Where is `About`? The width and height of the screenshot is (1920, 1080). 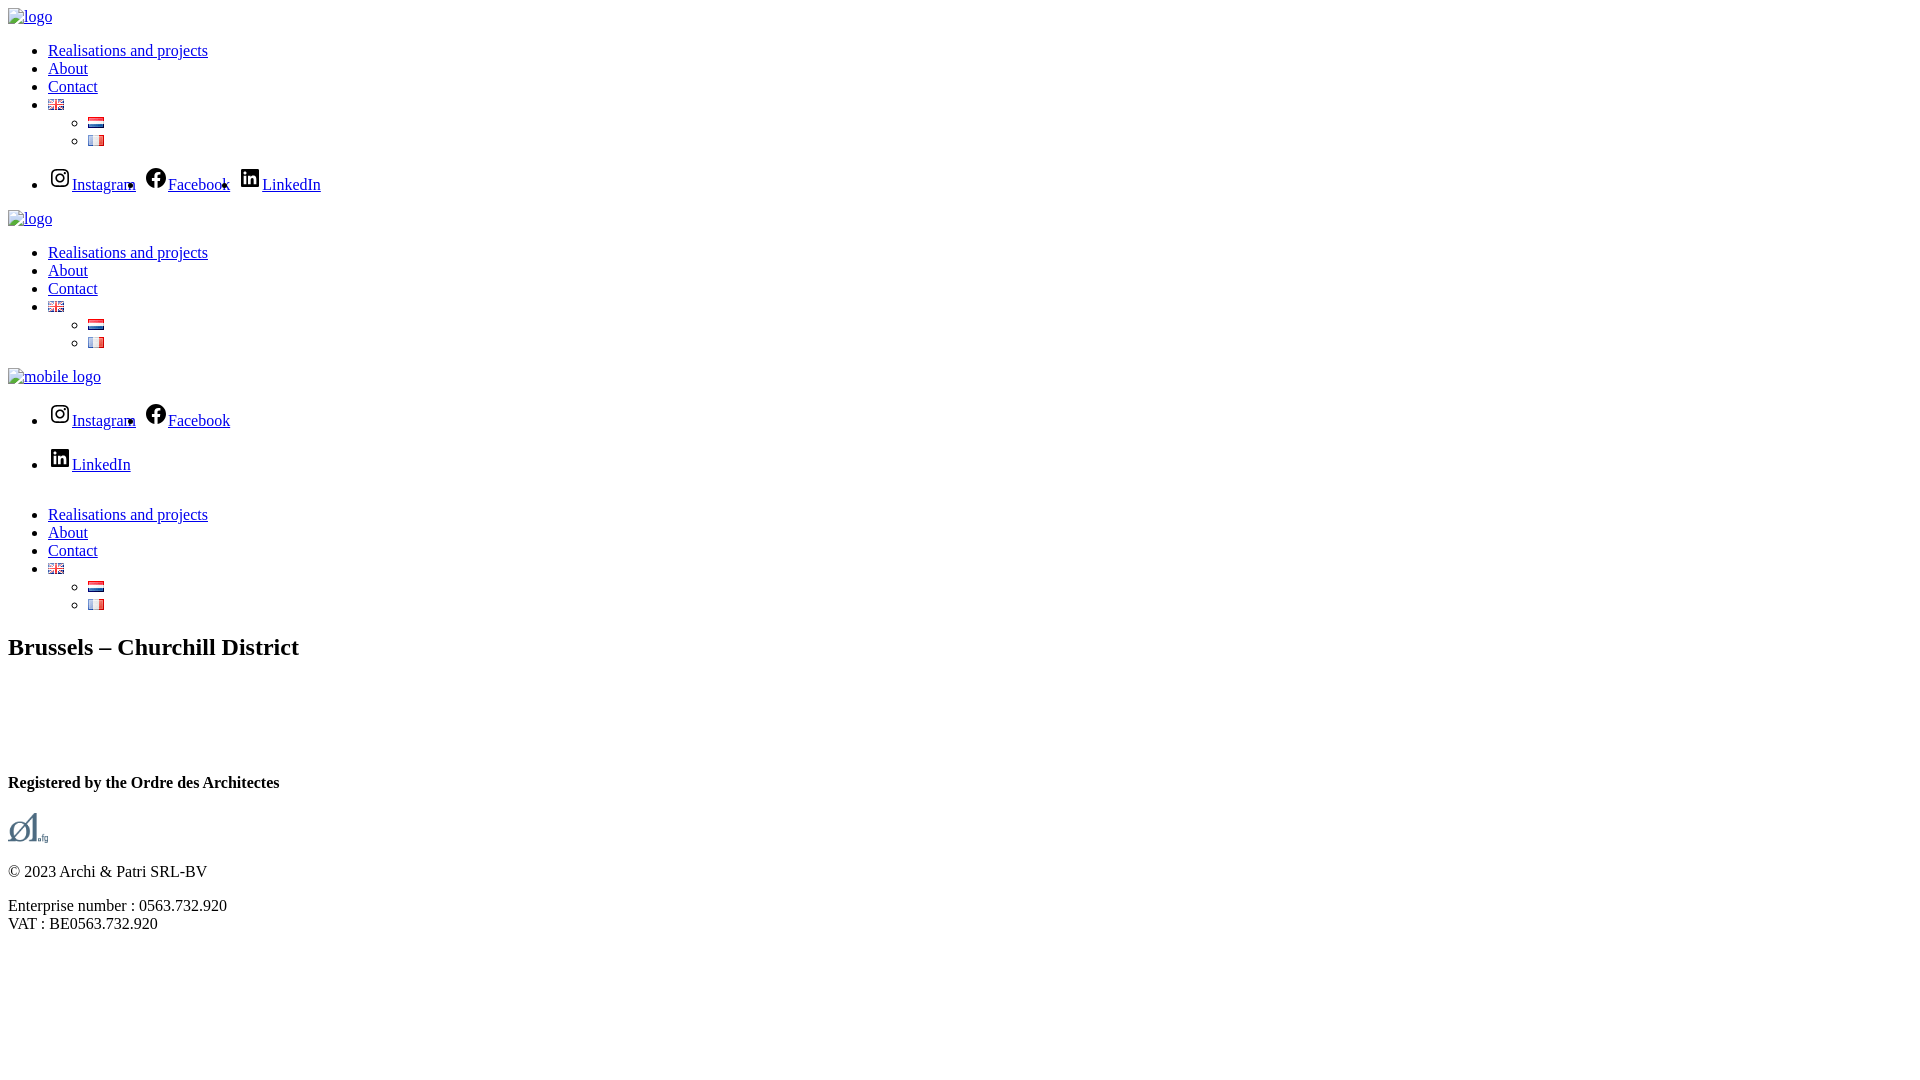
About is located at coordinates (68, 68).